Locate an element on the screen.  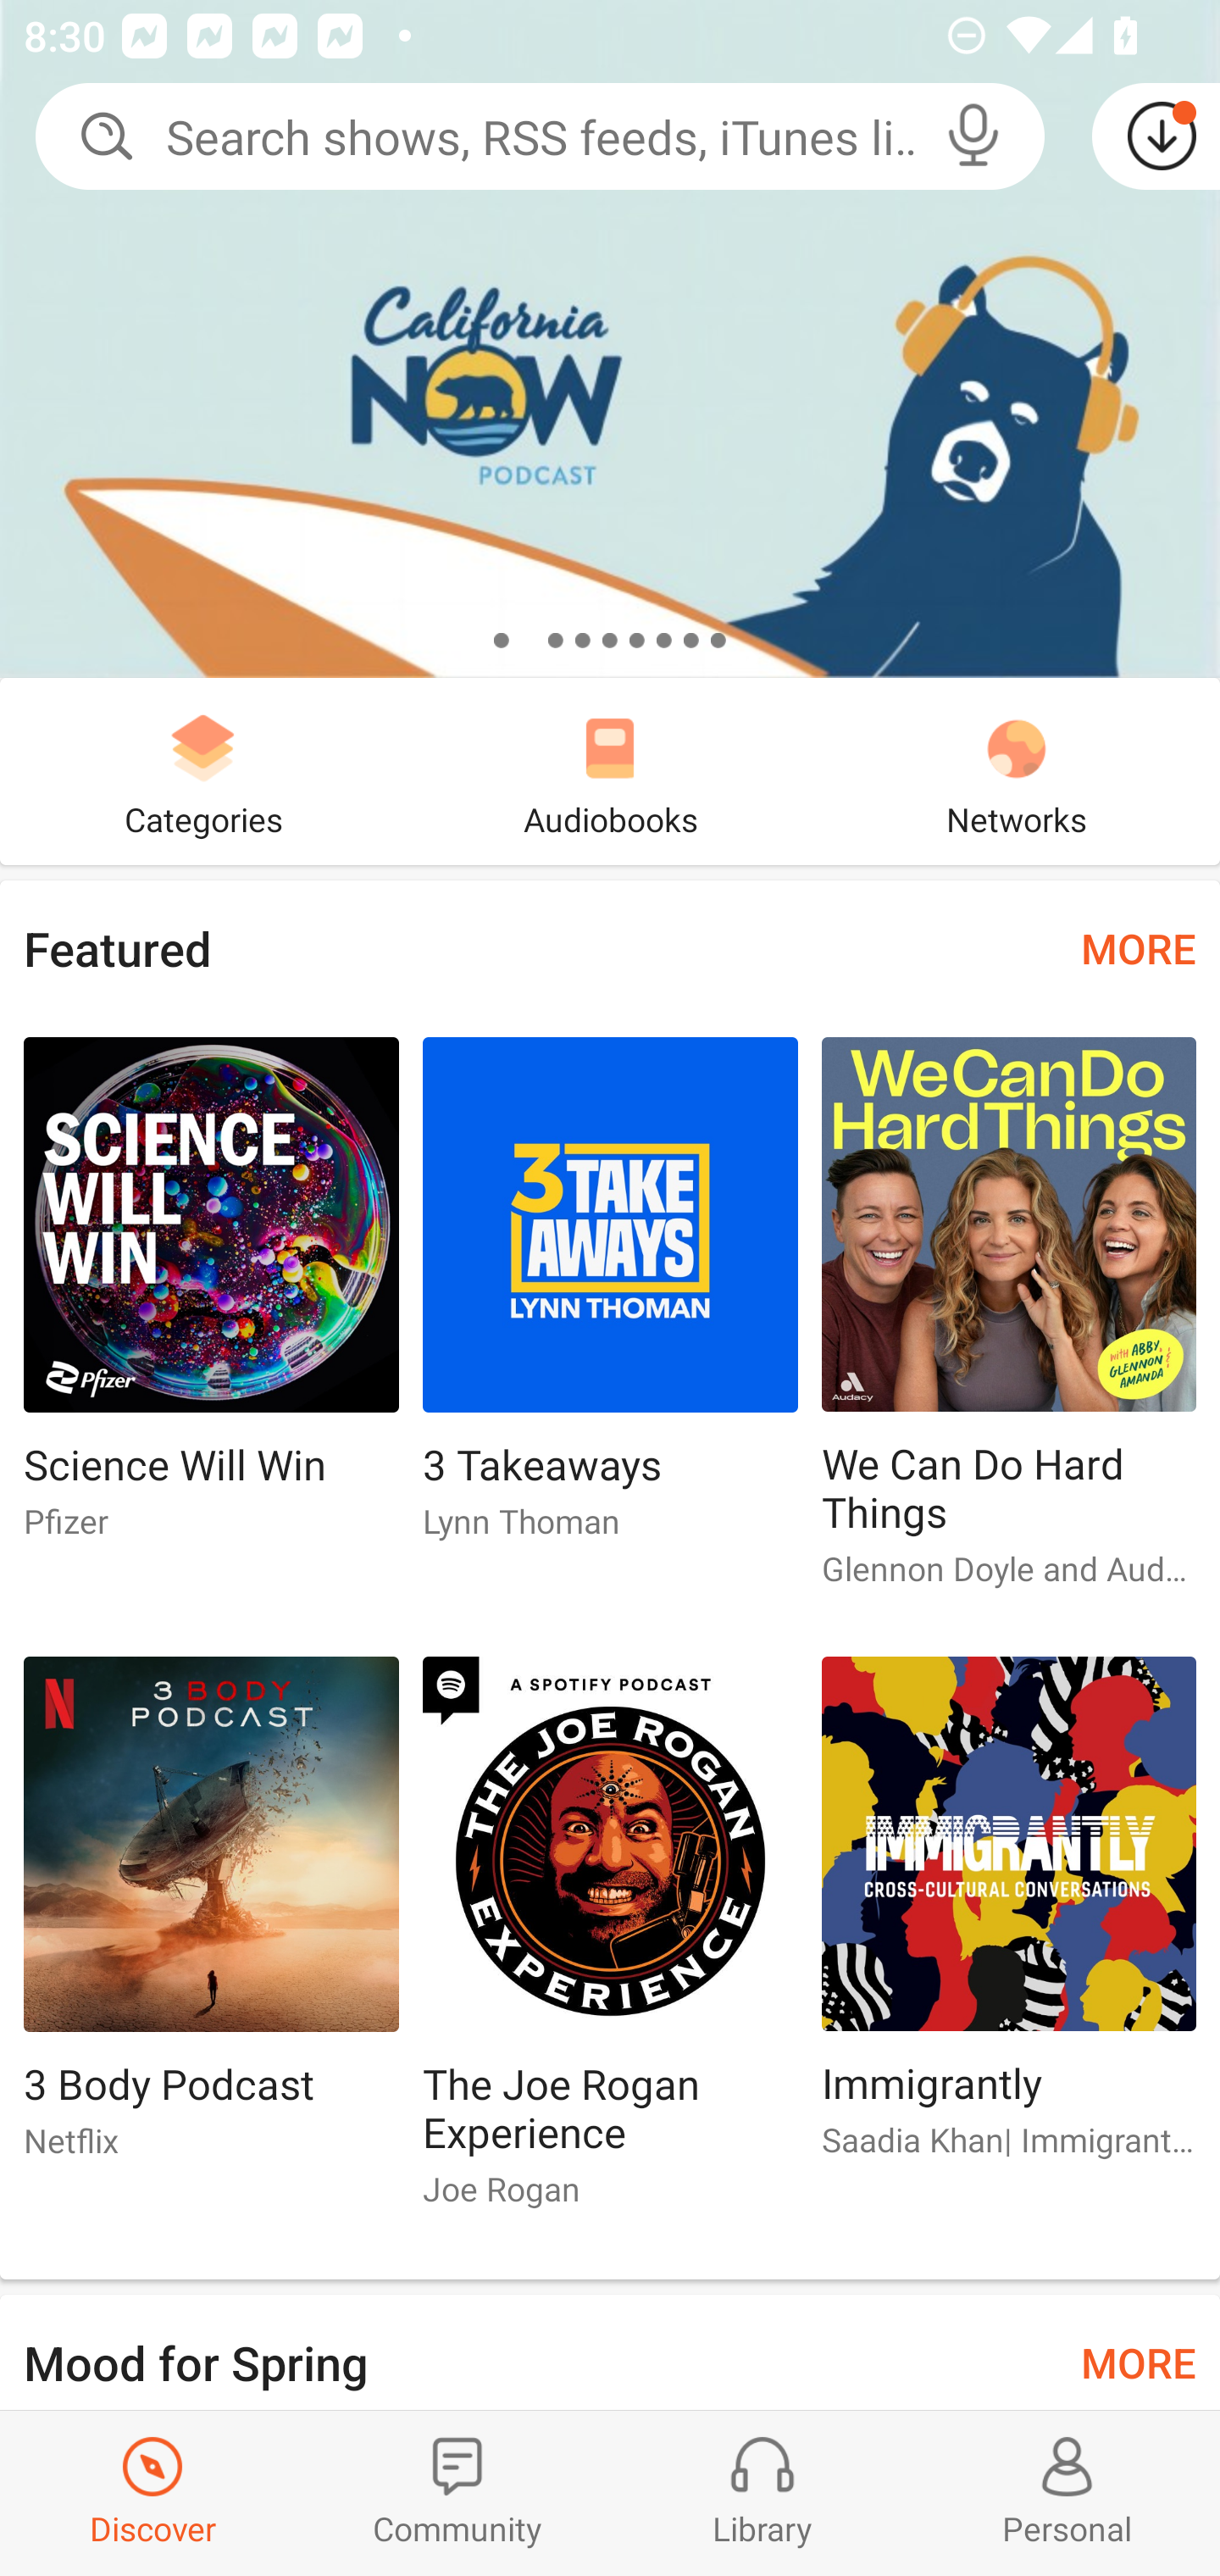
Profiles and Settings Personal is located at coordinates (1067, 2493).